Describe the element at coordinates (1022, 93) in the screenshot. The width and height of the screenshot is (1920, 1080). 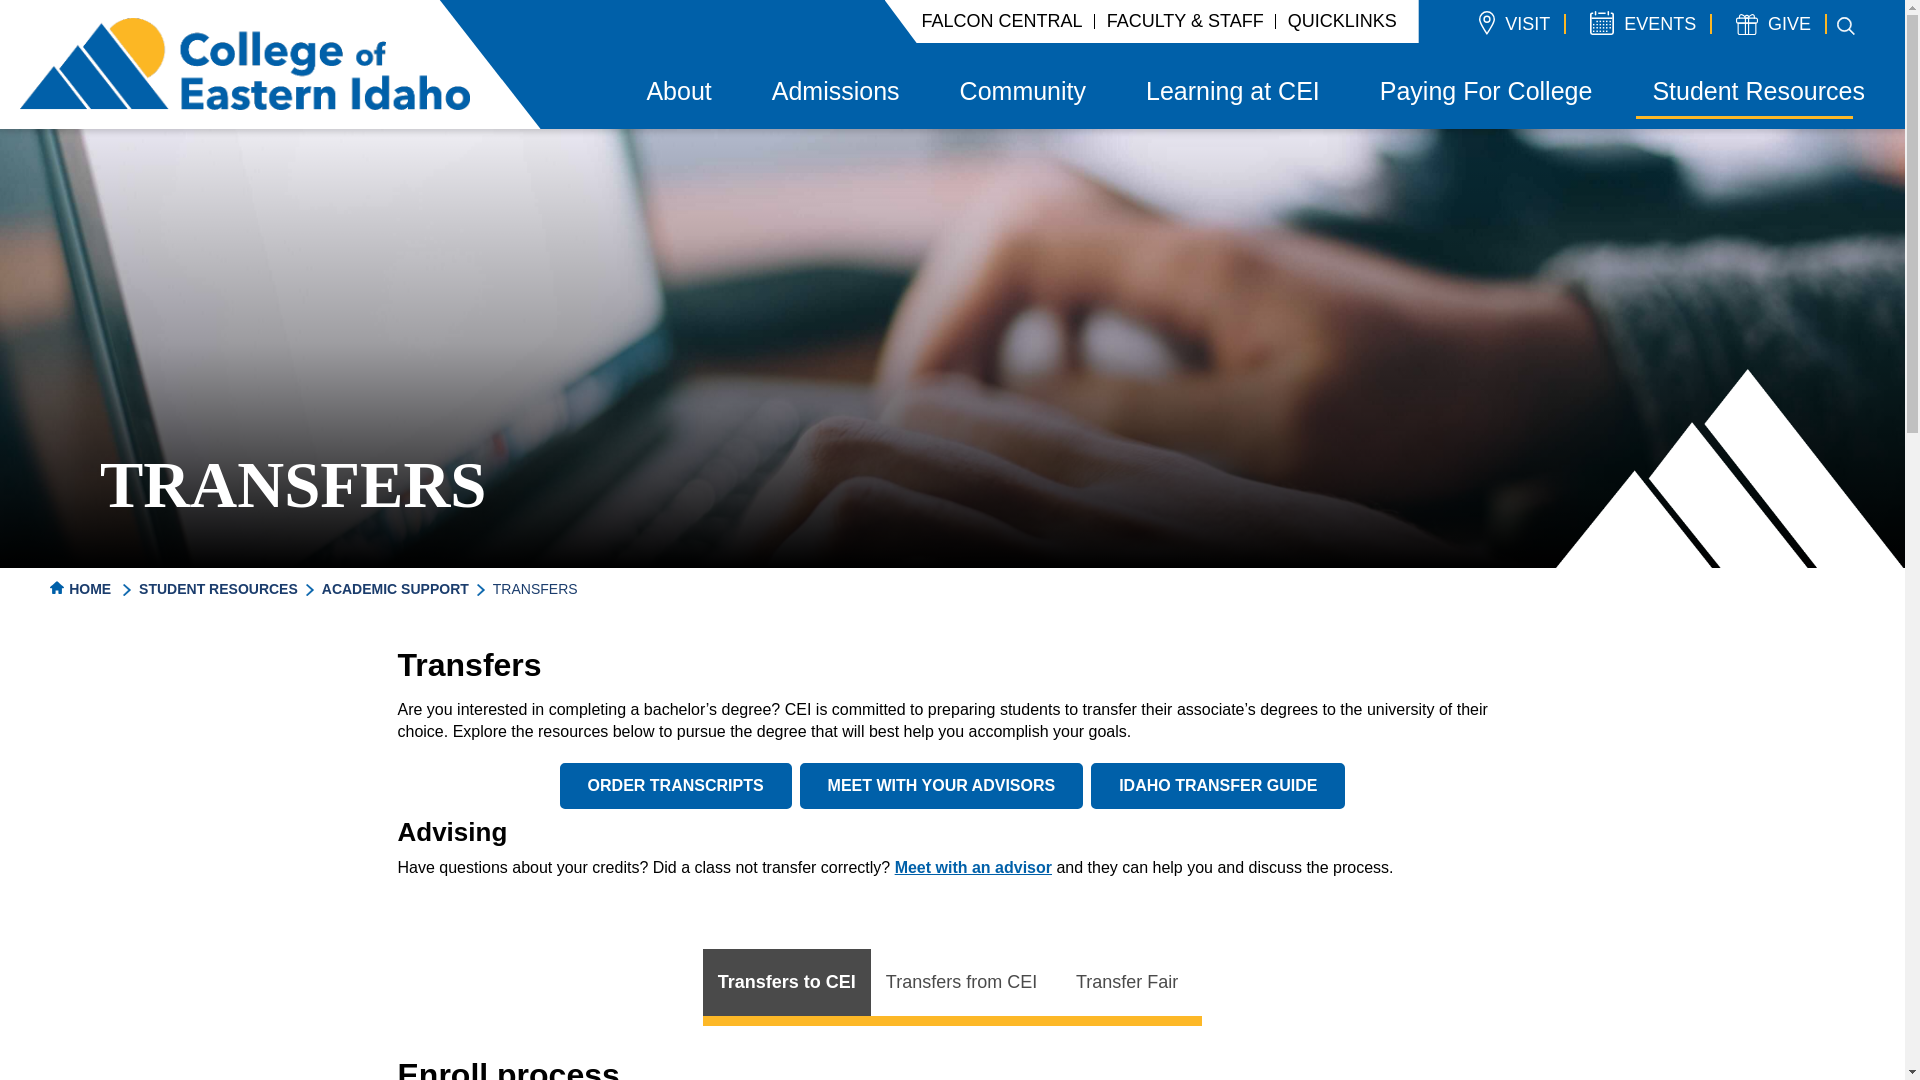
I see `Community` at that location.